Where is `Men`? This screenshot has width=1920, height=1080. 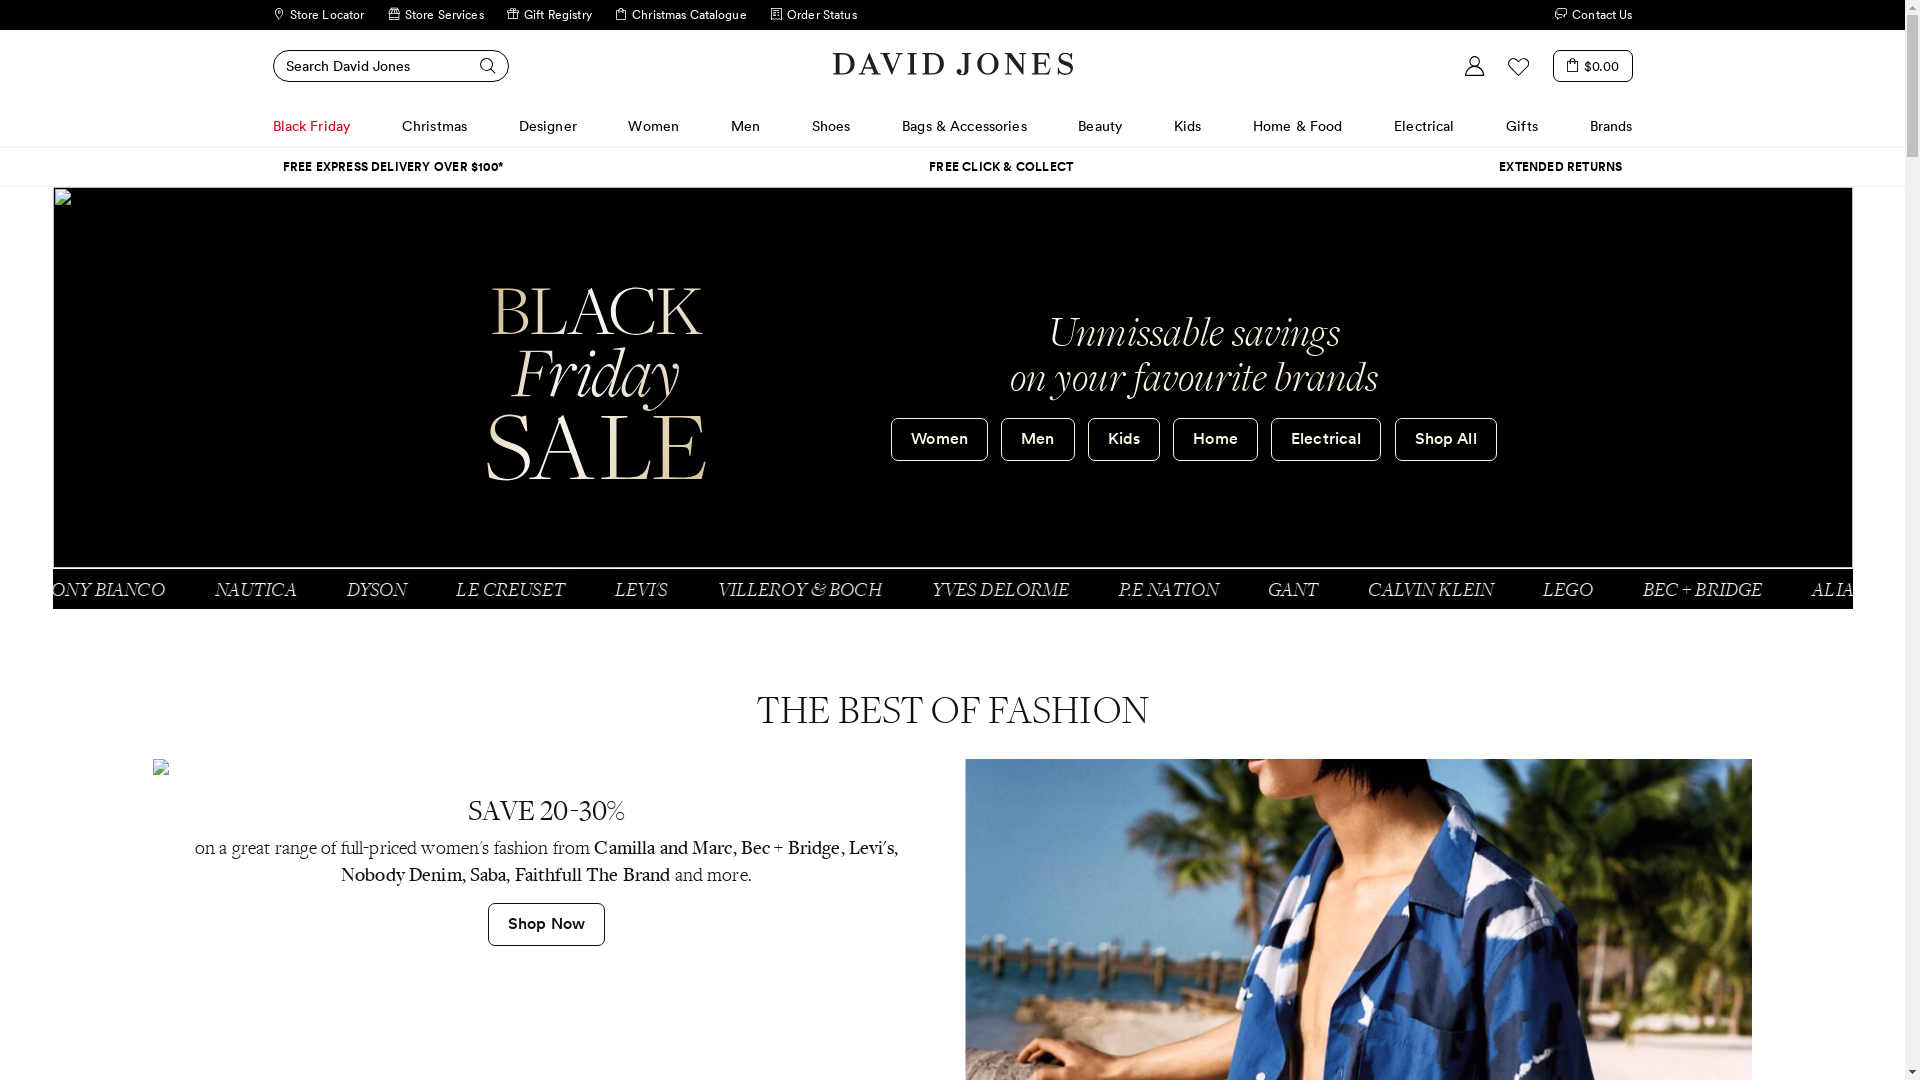 Men is located at coordinates (1038, 440).